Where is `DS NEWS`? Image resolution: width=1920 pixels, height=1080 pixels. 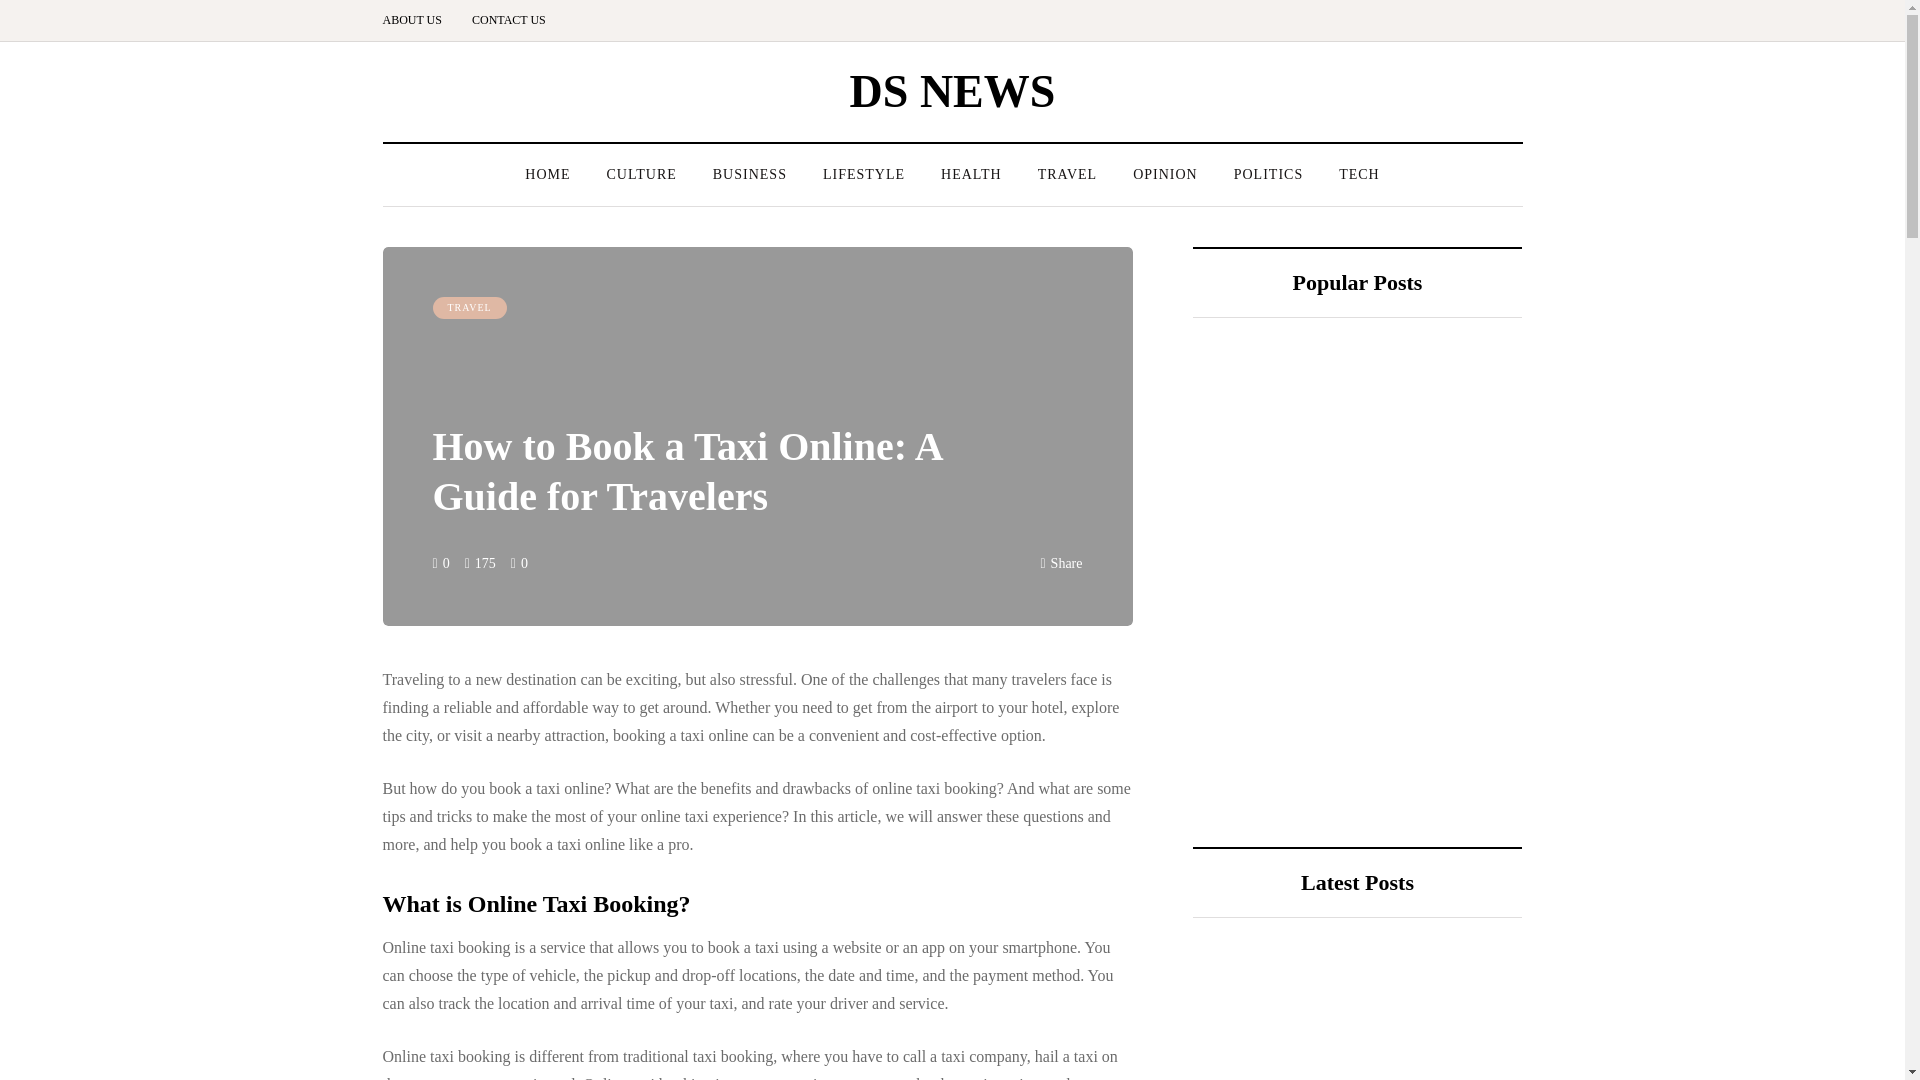 DS NEWS is located at coordinates (953, 90).